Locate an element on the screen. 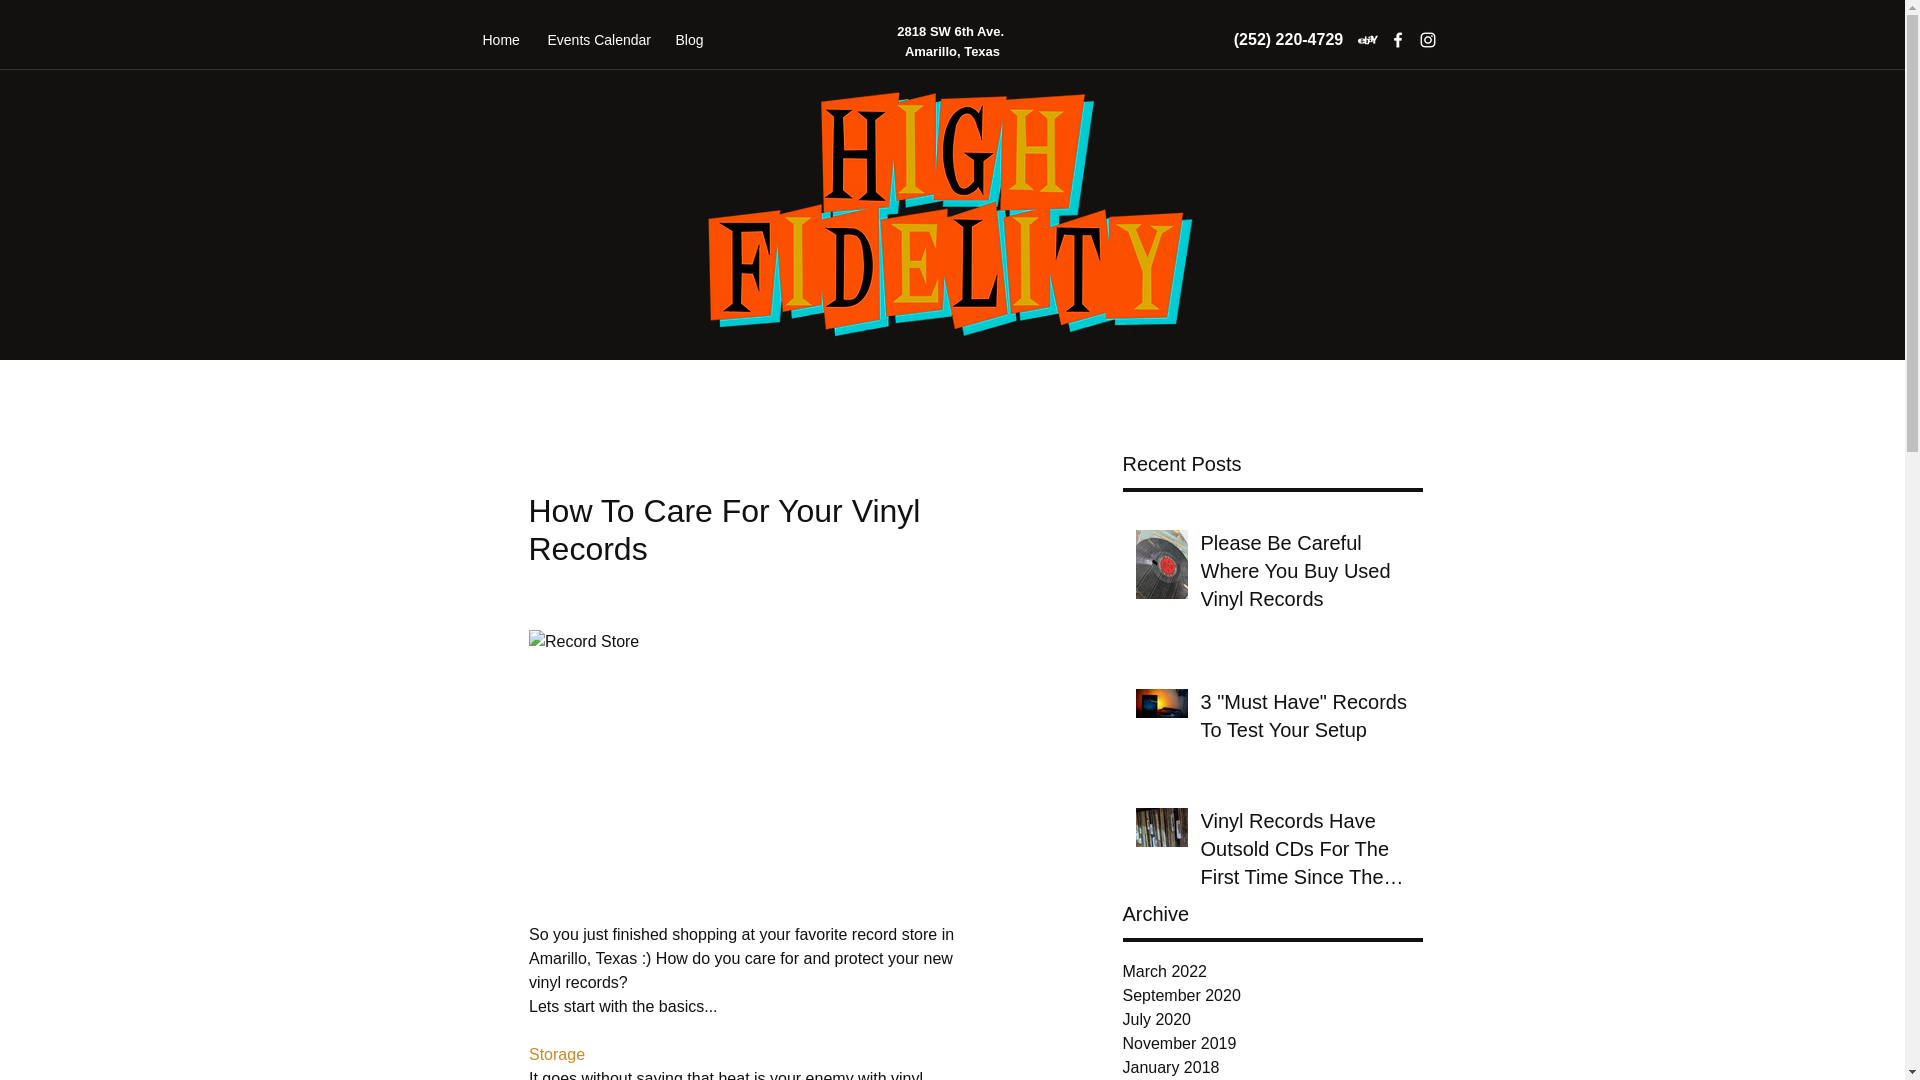 The image size is (1920, 1080). Home is located at coordinates (500, 40).